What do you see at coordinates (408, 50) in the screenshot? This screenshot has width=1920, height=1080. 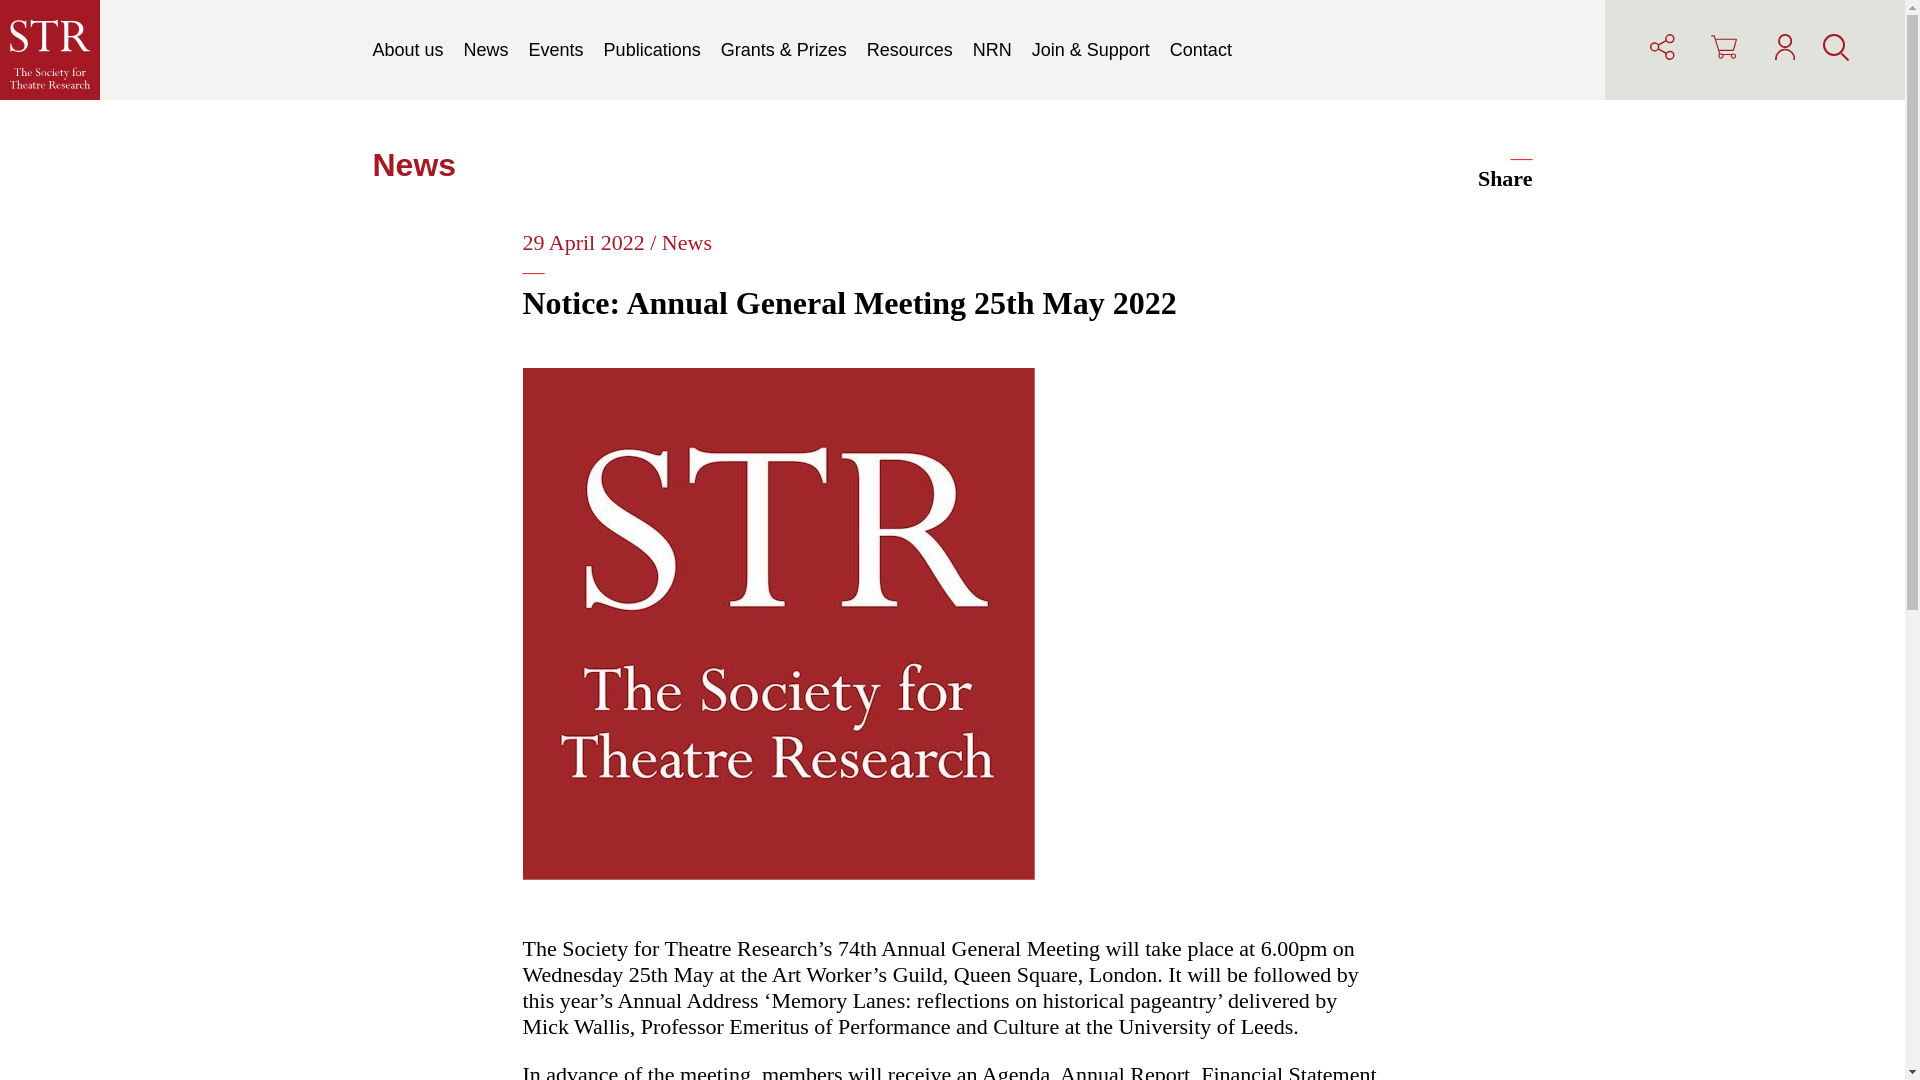 I see `About us` at bounding box center [408, 50].